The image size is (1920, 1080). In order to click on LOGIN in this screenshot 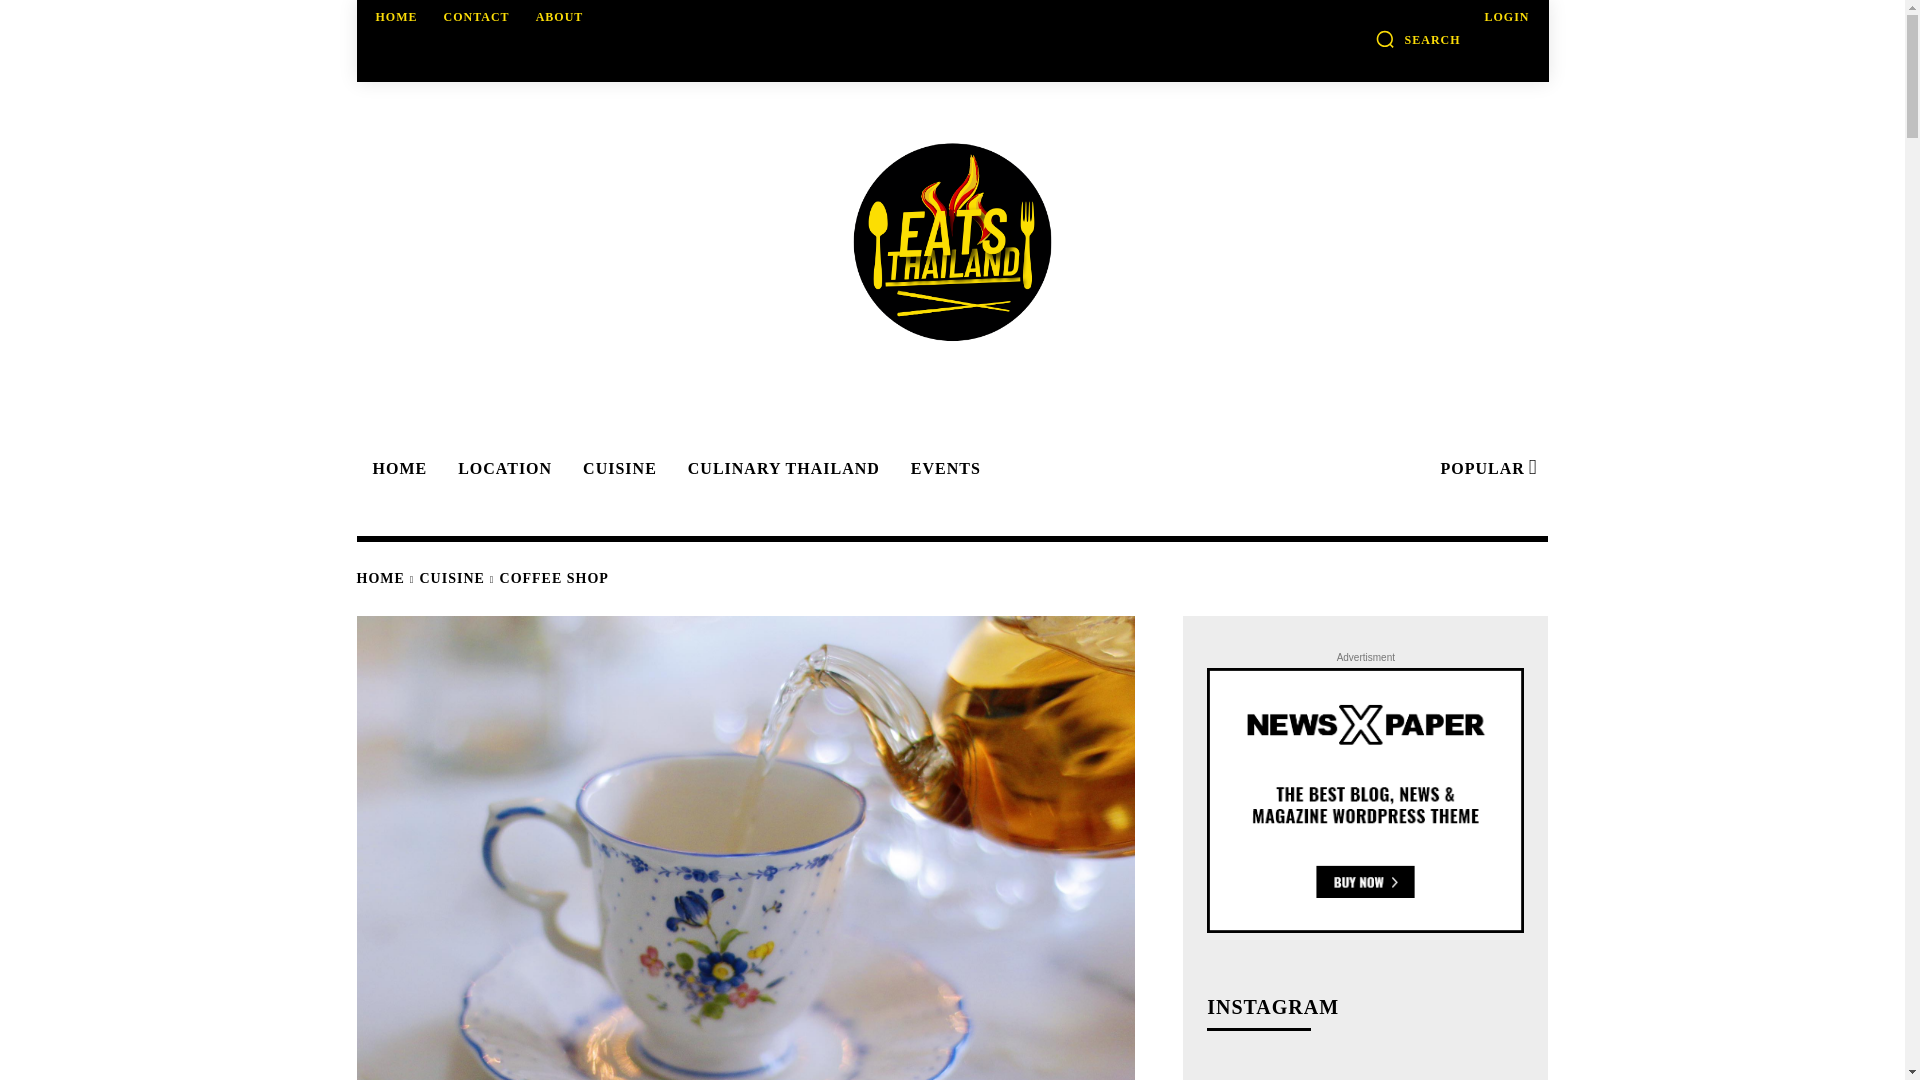, I will do `click(1506, 16)`.